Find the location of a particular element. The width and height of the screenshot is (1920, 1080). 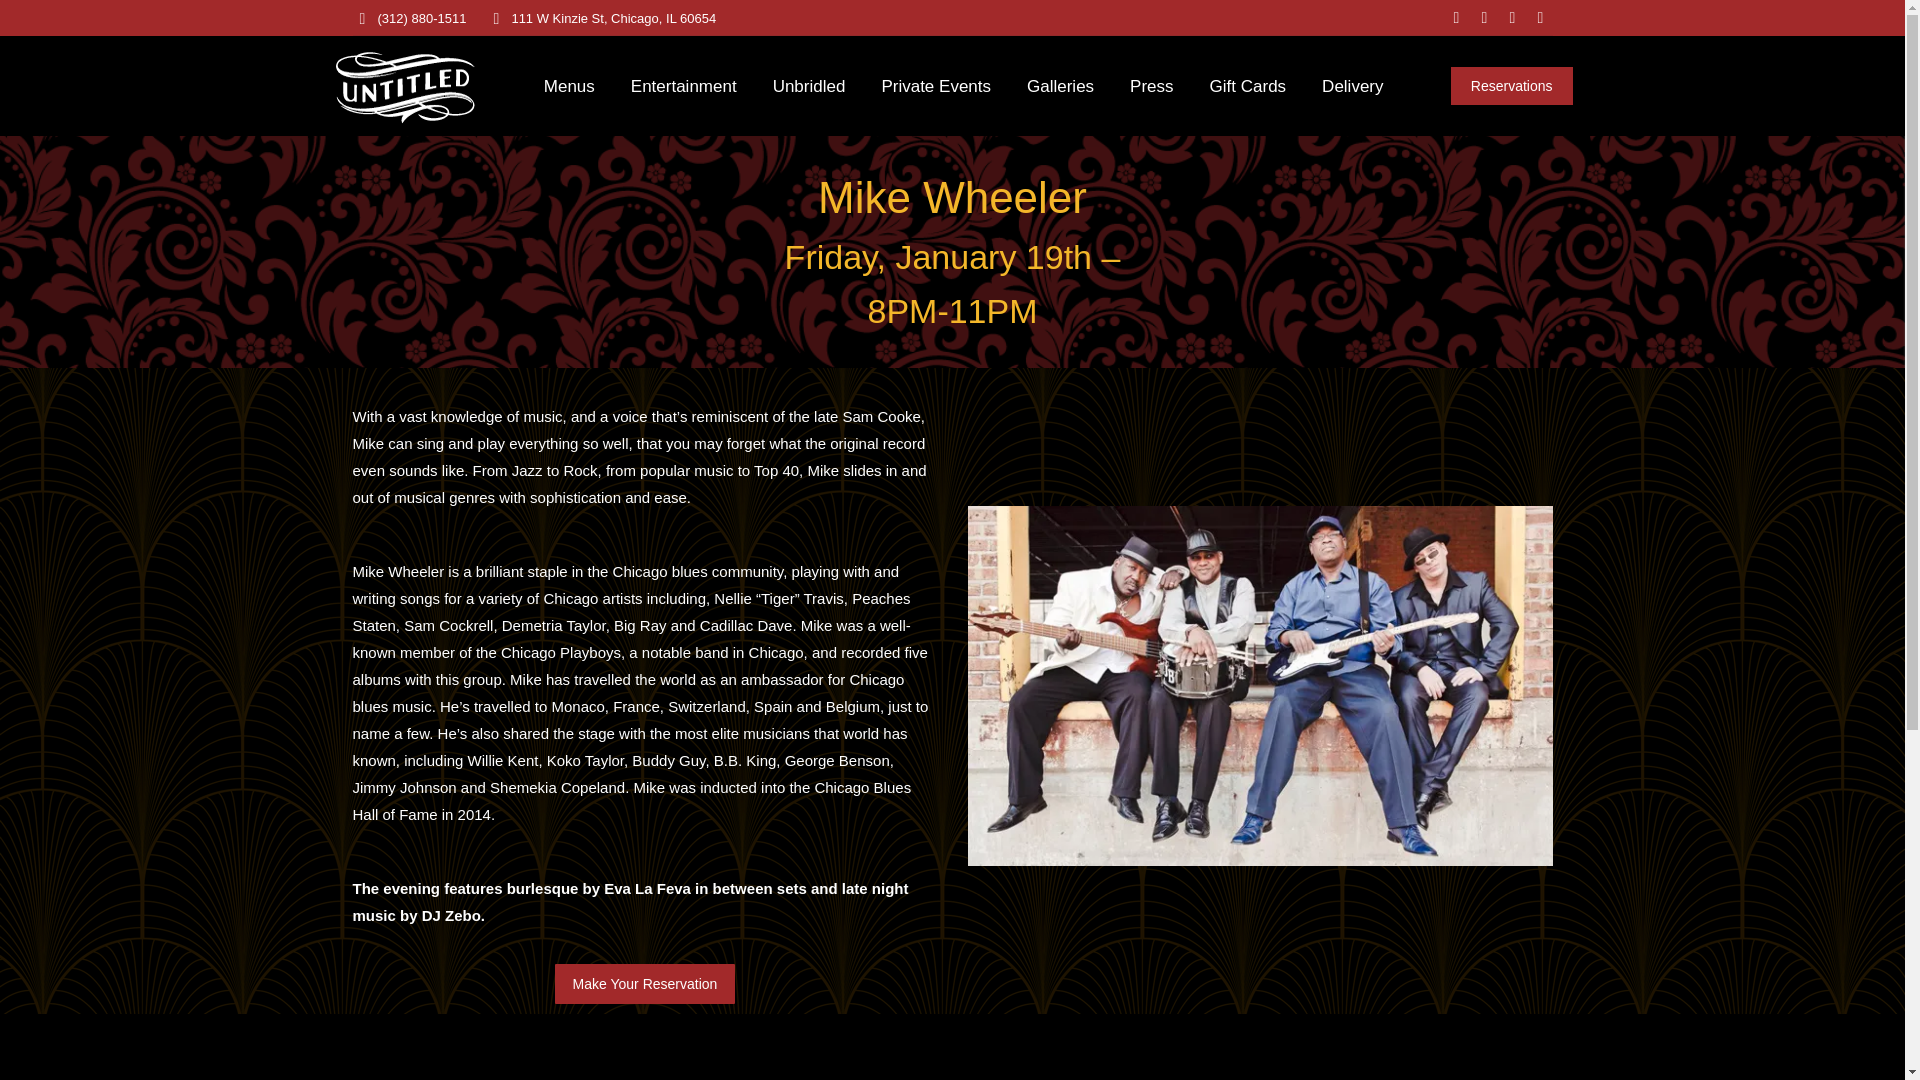

Facebook page opens in new window is located at coordinates (1456, 18).